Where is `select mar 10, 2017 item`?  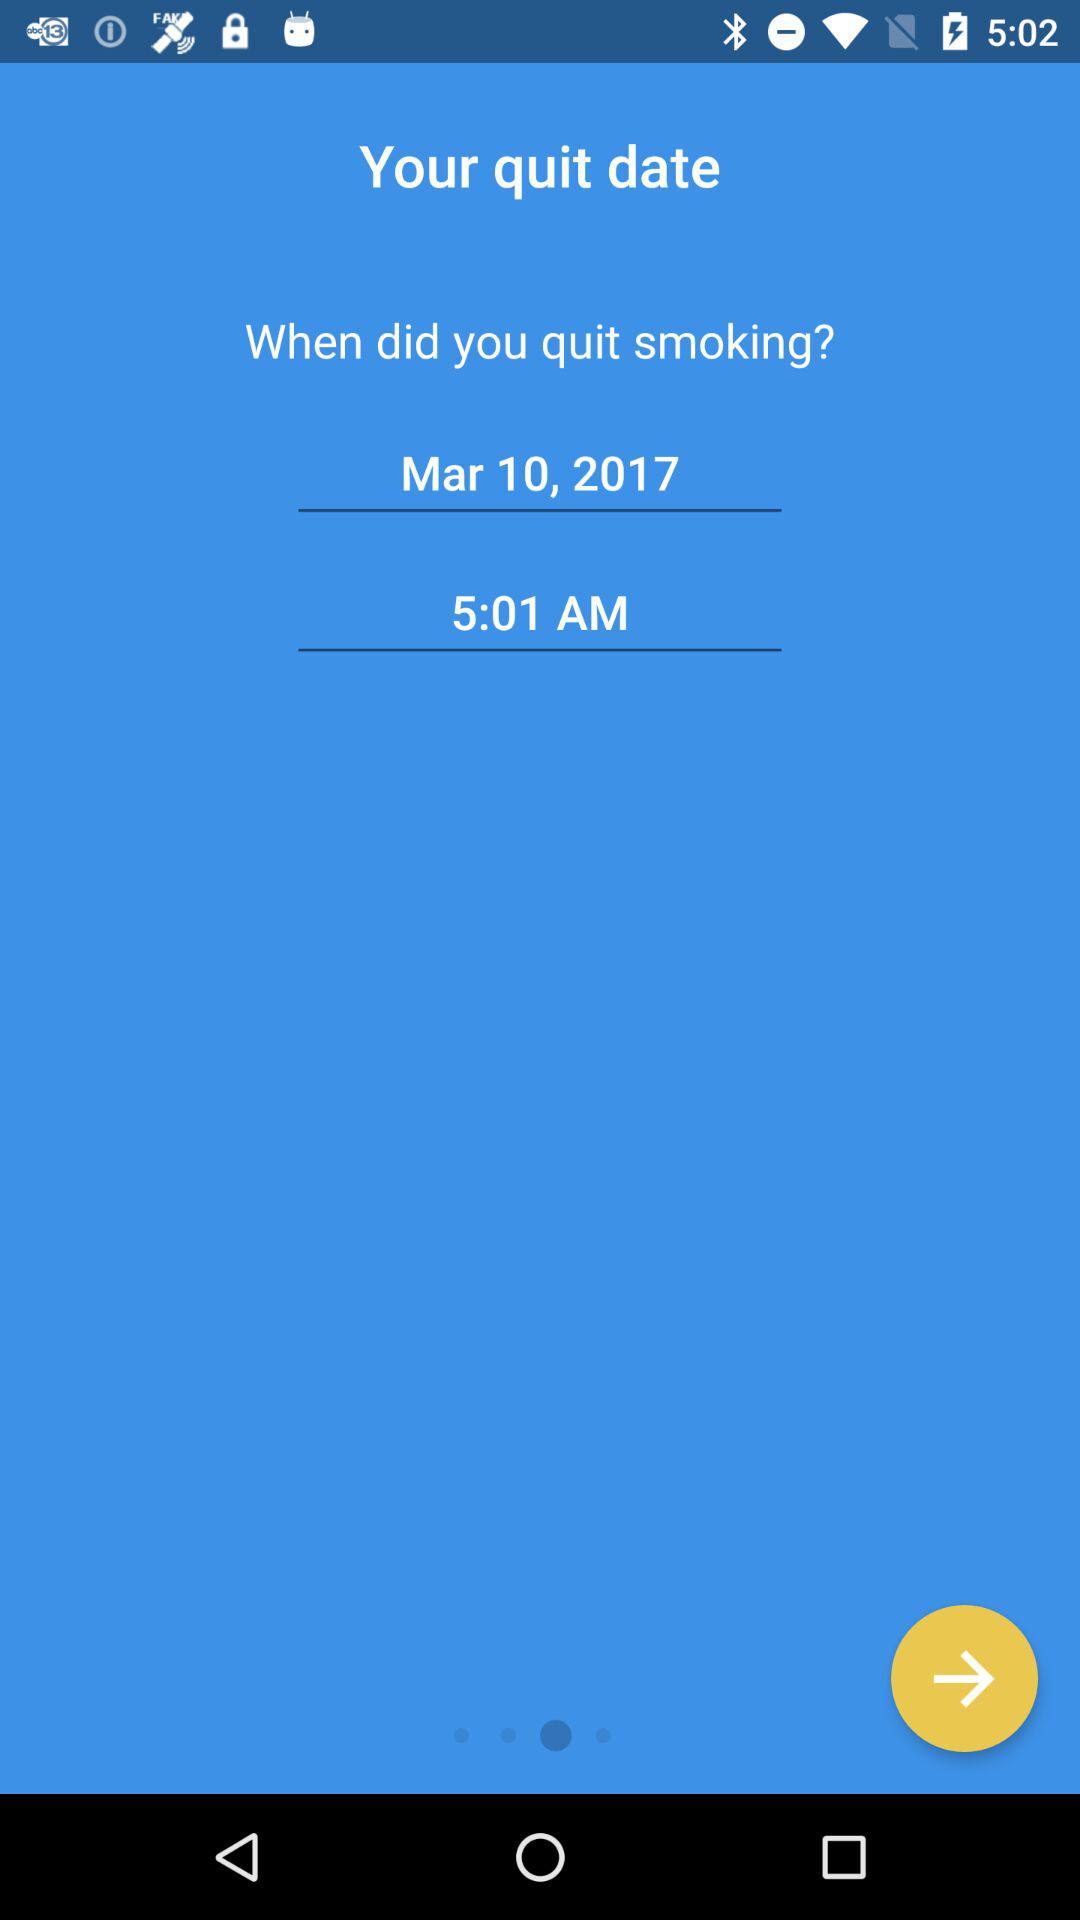 select mar 10, 2017 item is located at coordinates (540, 473).